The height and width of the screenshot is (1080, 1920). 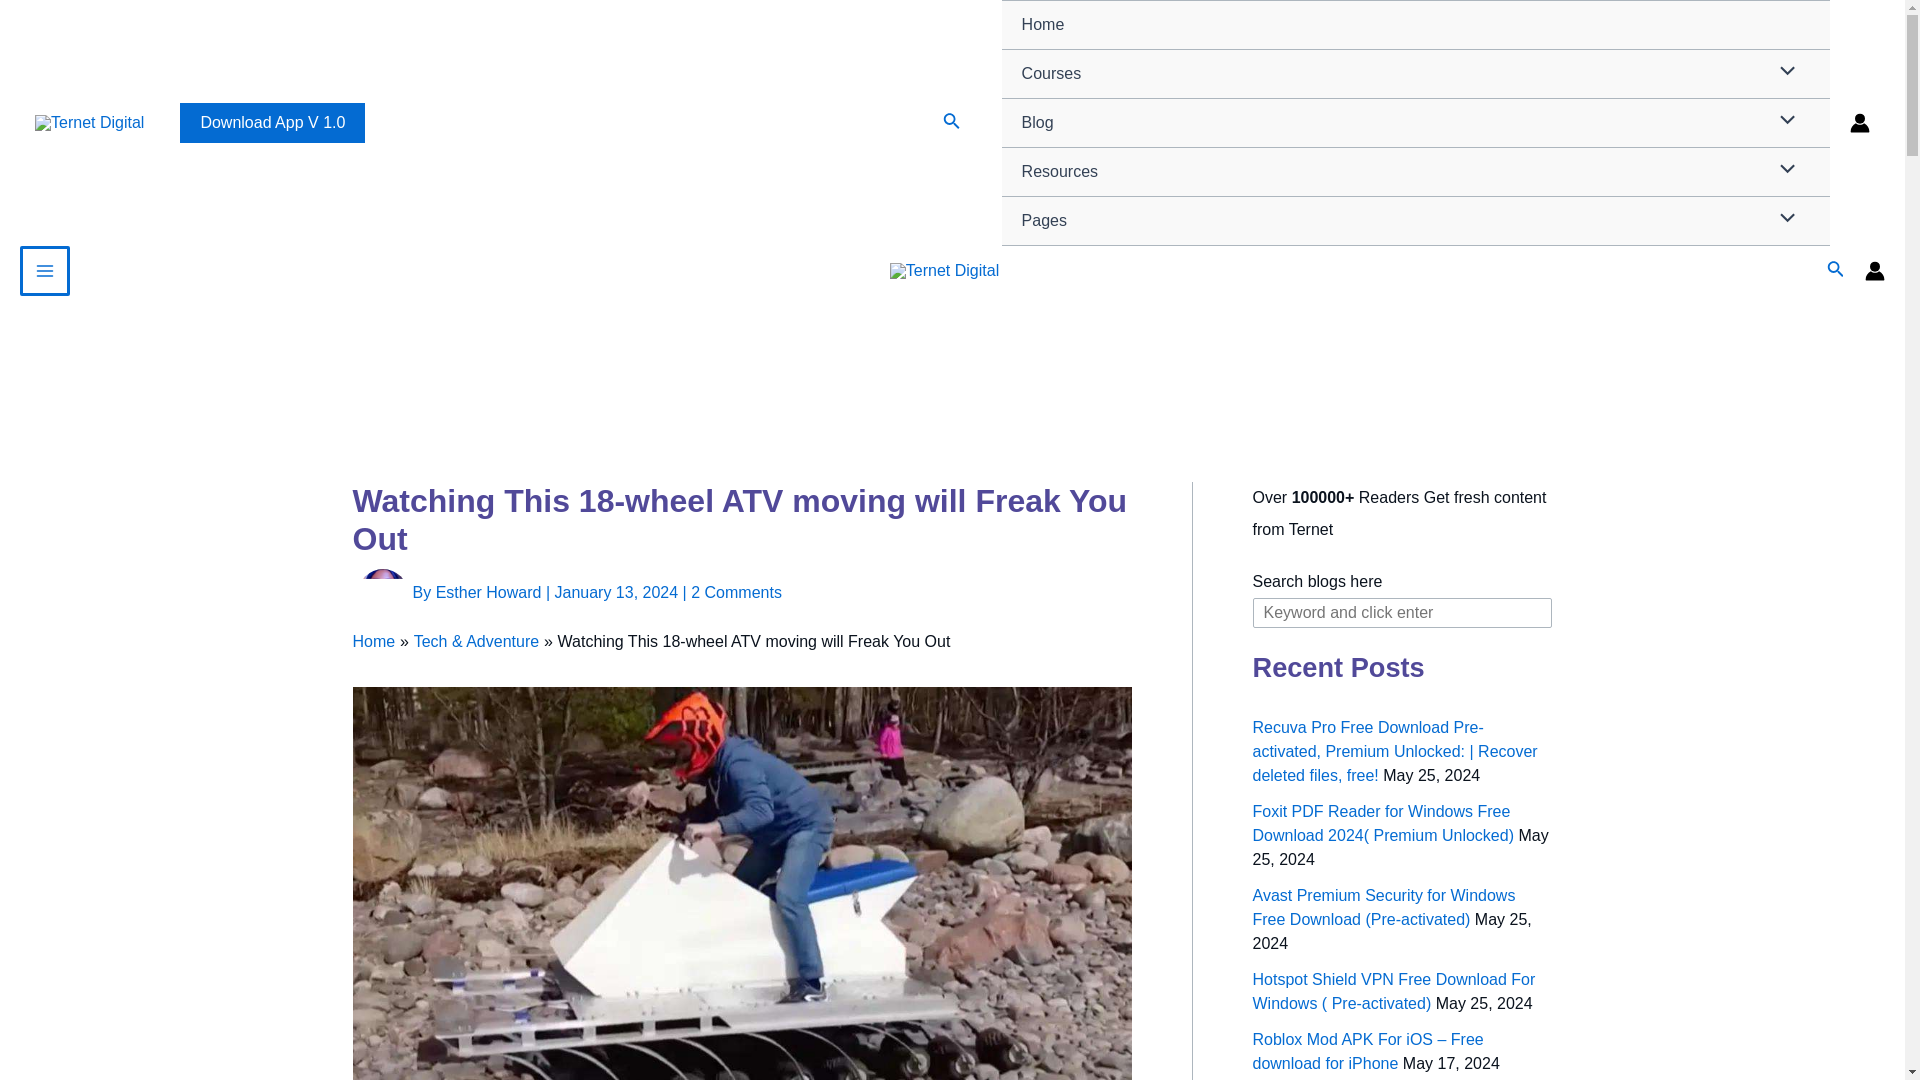 I want to click on Resources, so click(x=1416, y=172).